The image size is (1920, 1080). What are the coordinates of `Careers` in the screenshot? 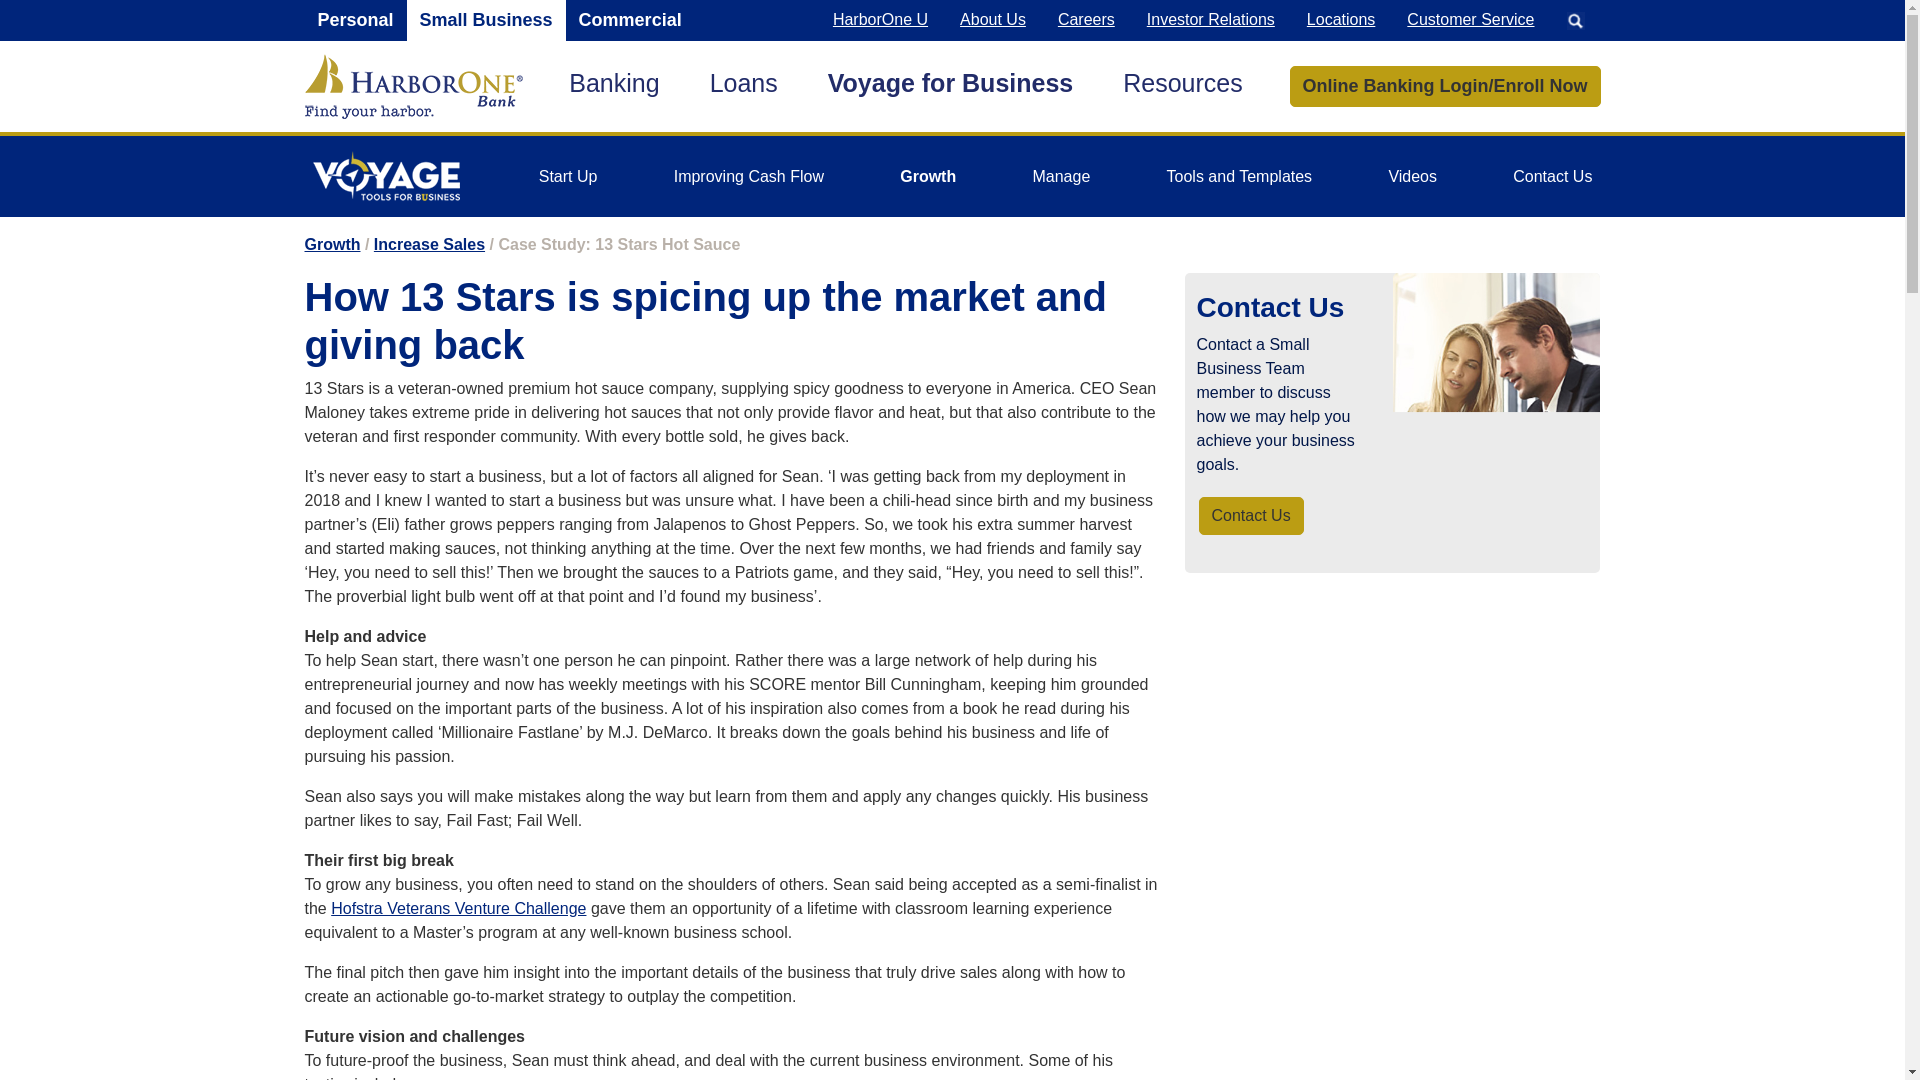 It's located at (1086, 20).